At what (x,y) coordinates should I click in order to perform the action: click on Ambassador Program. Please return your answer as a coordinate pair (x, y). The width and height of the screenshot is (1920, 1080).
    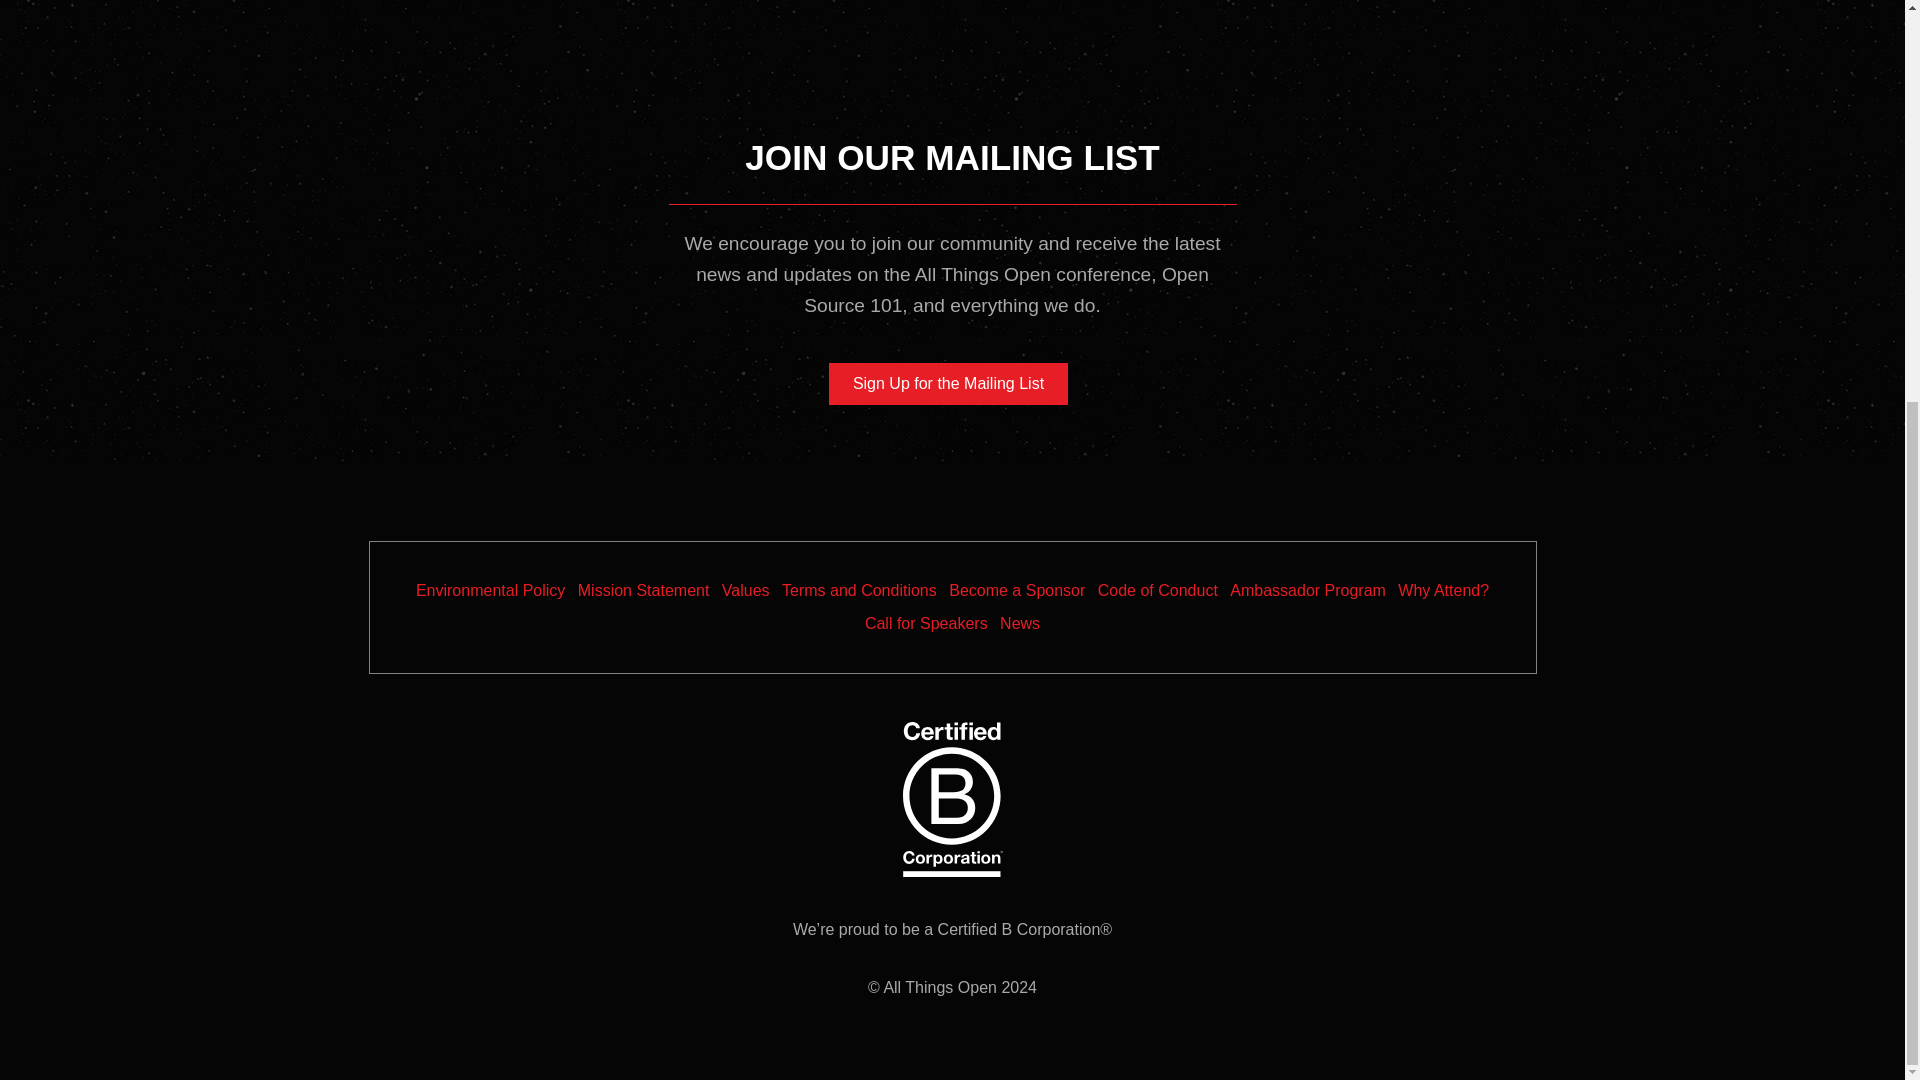
    Looking at the image, I should click on (1308, 590).